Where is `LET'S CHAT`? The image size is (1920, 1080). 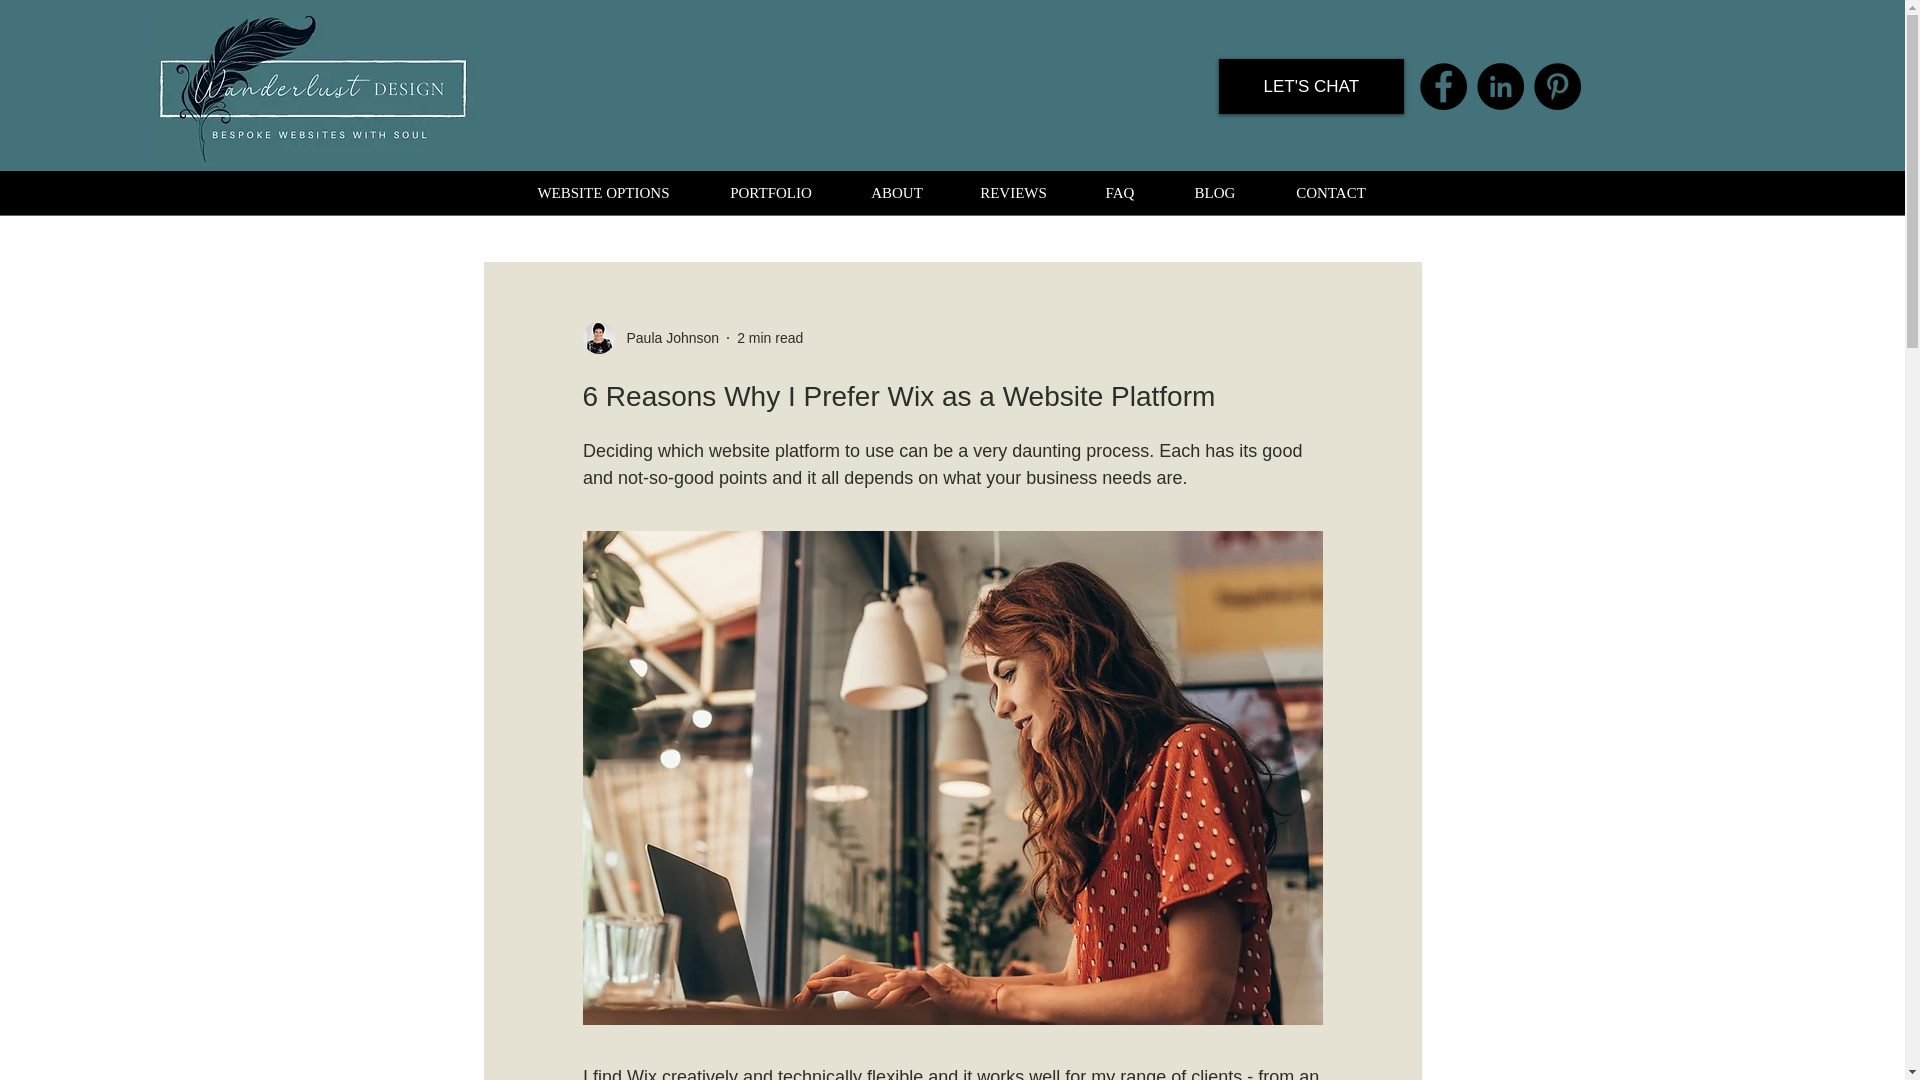
LET'S CHAT is located at coordinates (1311, 86).